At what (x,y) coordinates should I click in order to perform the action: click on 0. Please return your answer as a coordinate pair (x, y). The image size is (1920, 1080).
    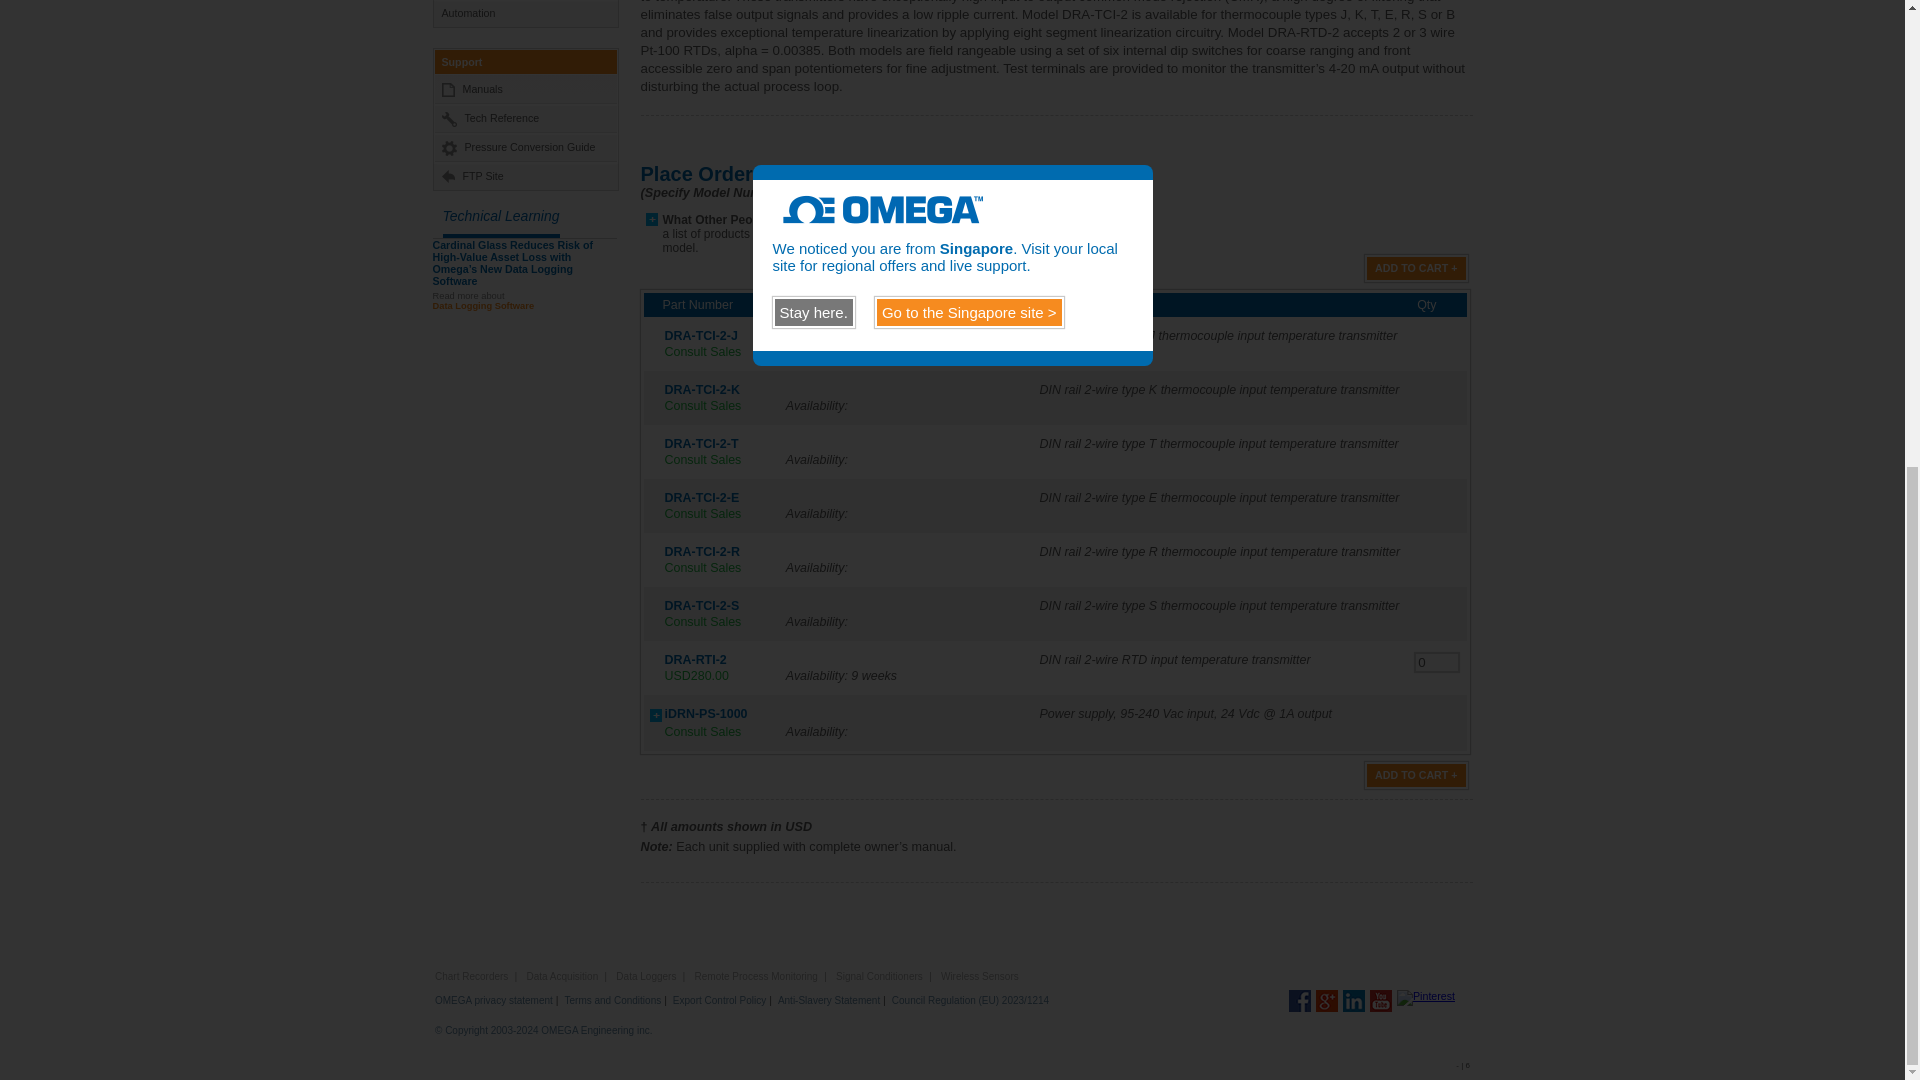
    Looking at the image, I should click on (1437, 662).